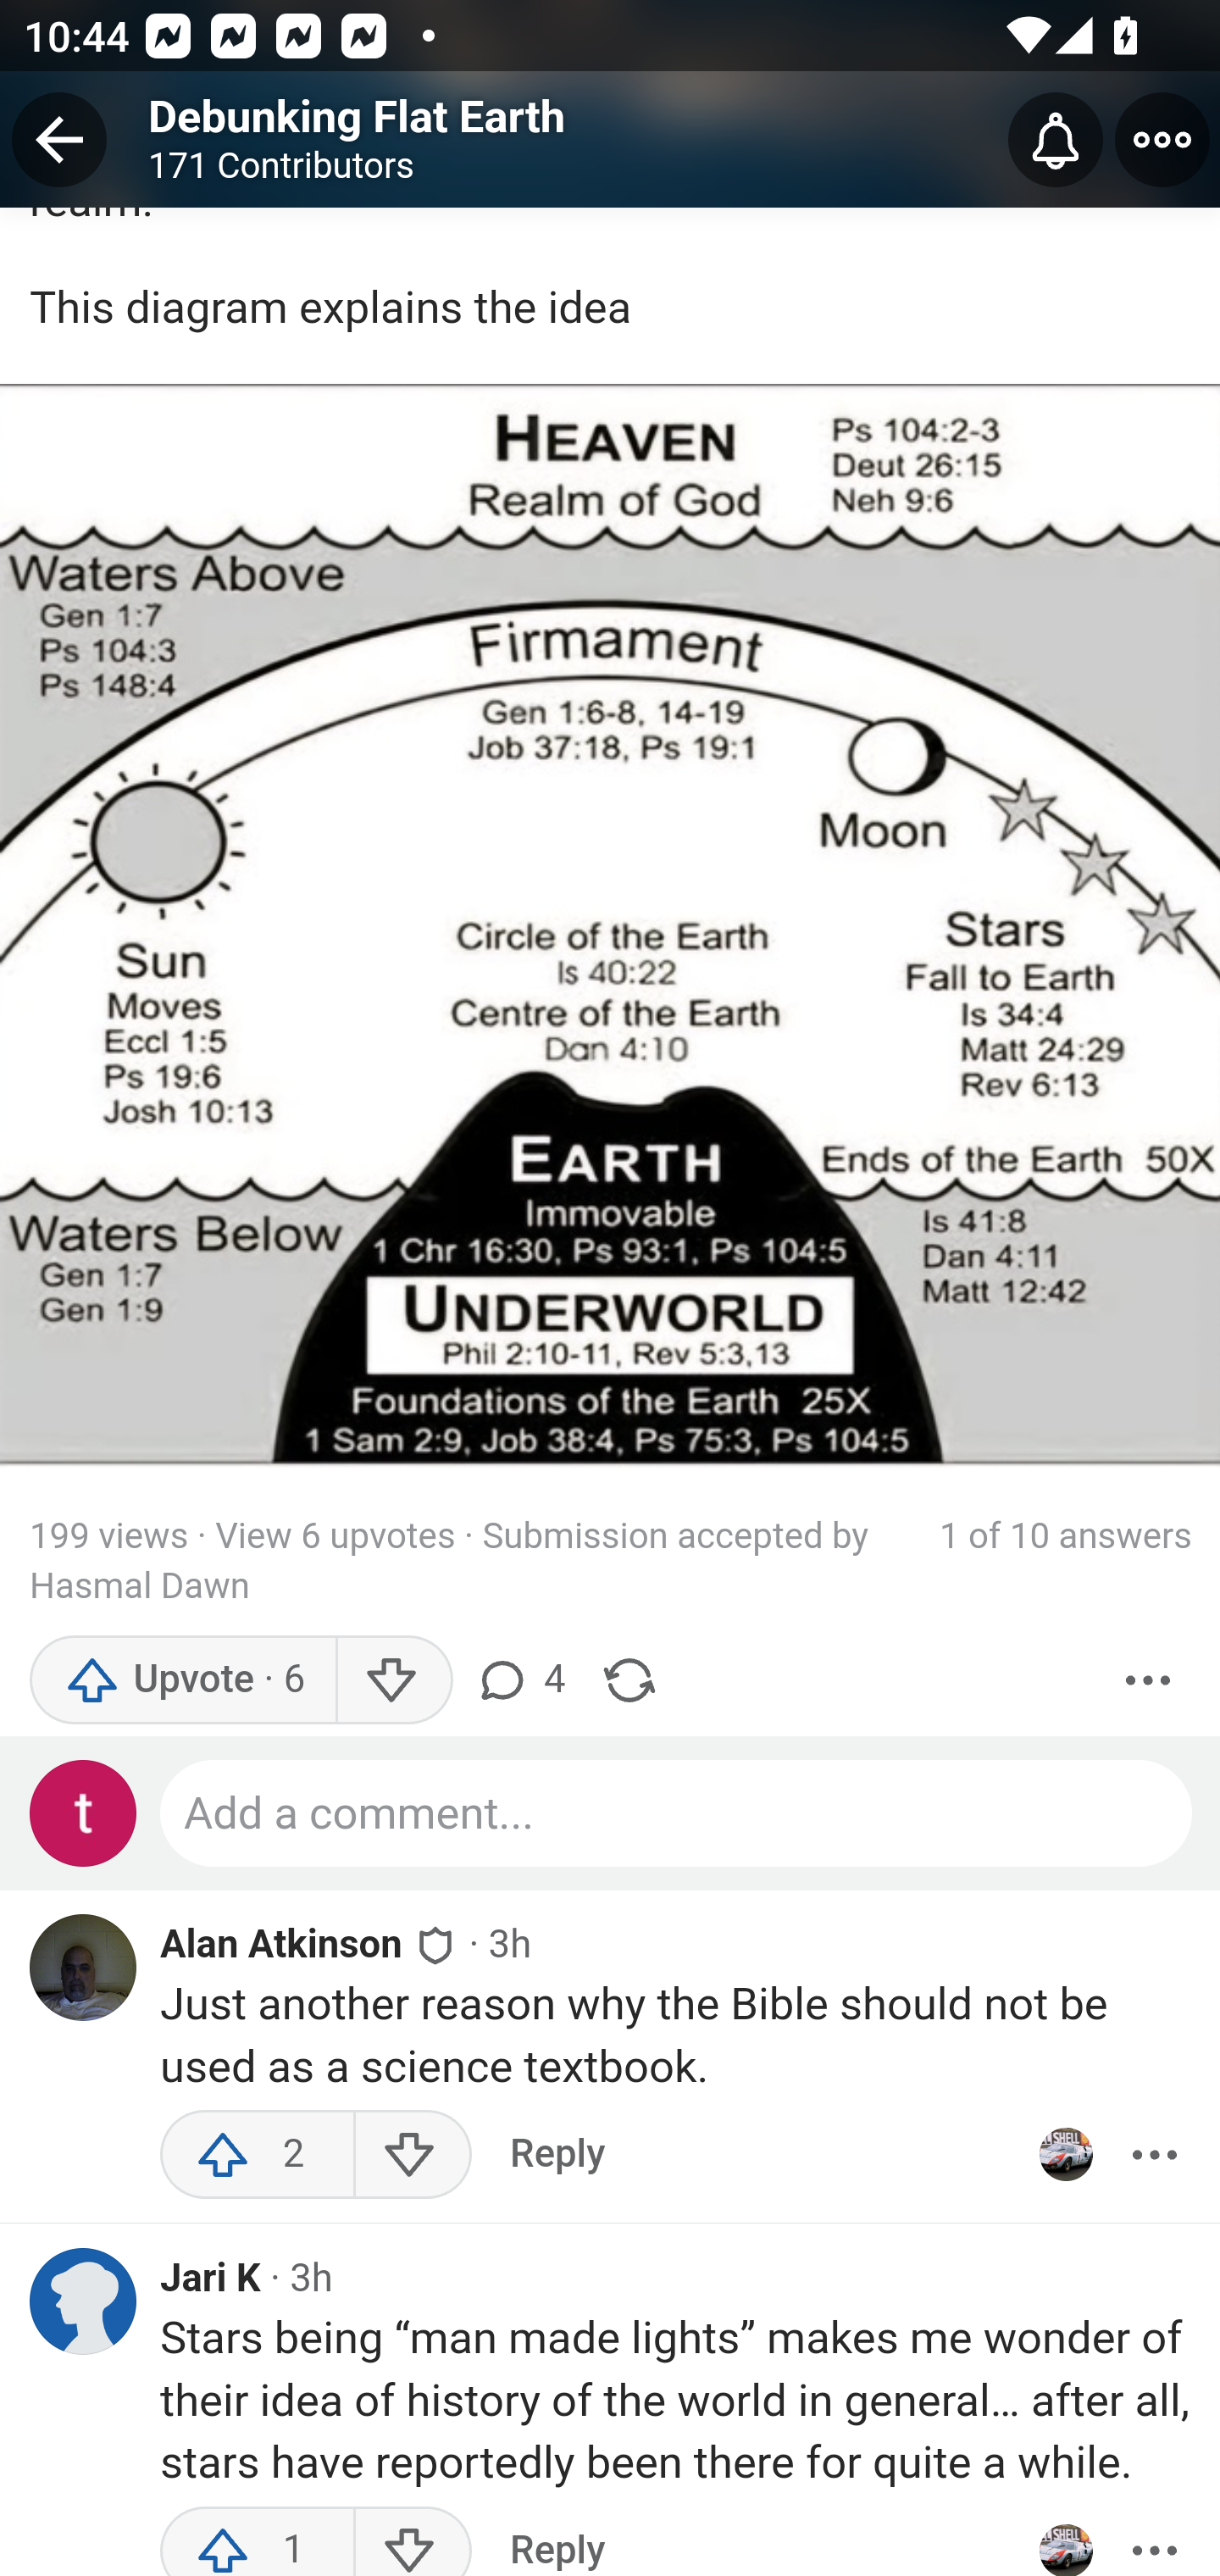 This screenshot has height=2576, width=1220. What do you see at coordinates (258, 2157) in the screenshot?
I see `2 upvotes` at bounding box center [258, 2157].